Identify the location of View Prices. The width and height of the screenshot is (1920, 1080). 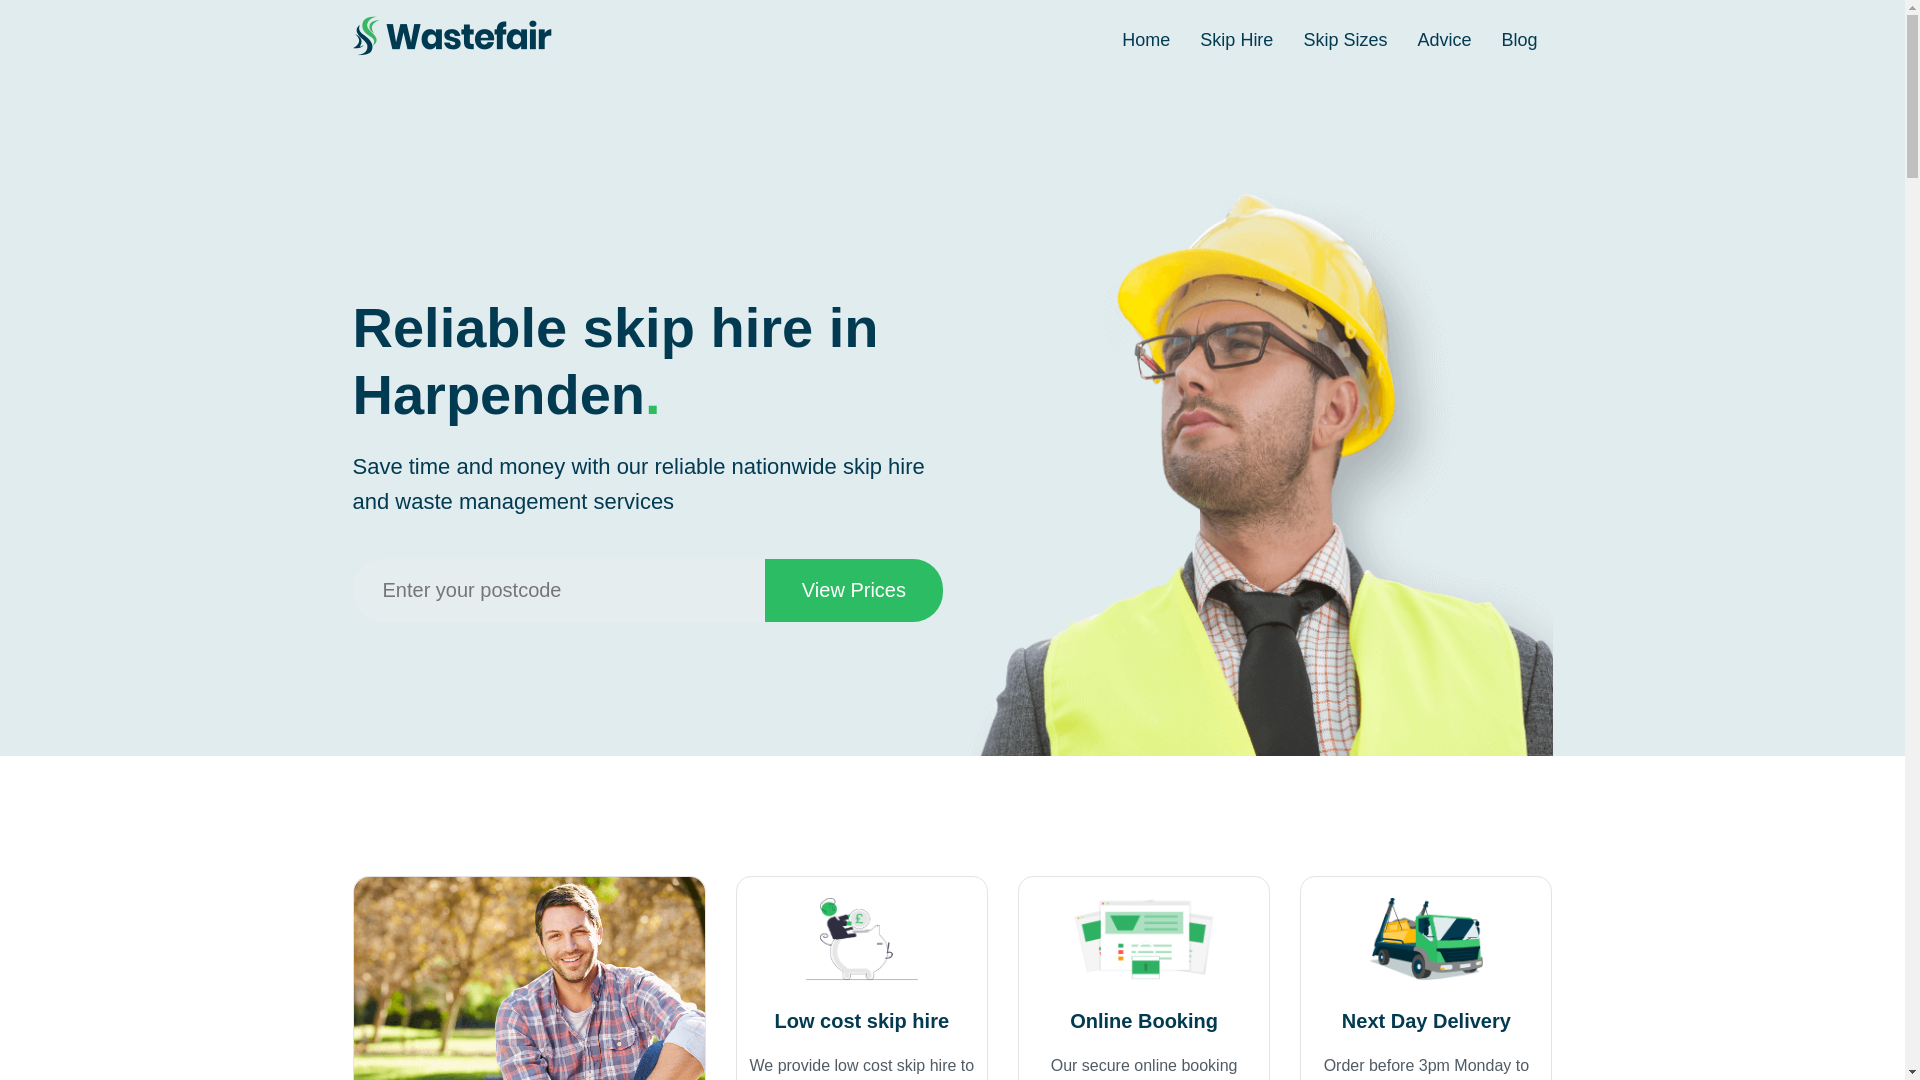
(853, 590).